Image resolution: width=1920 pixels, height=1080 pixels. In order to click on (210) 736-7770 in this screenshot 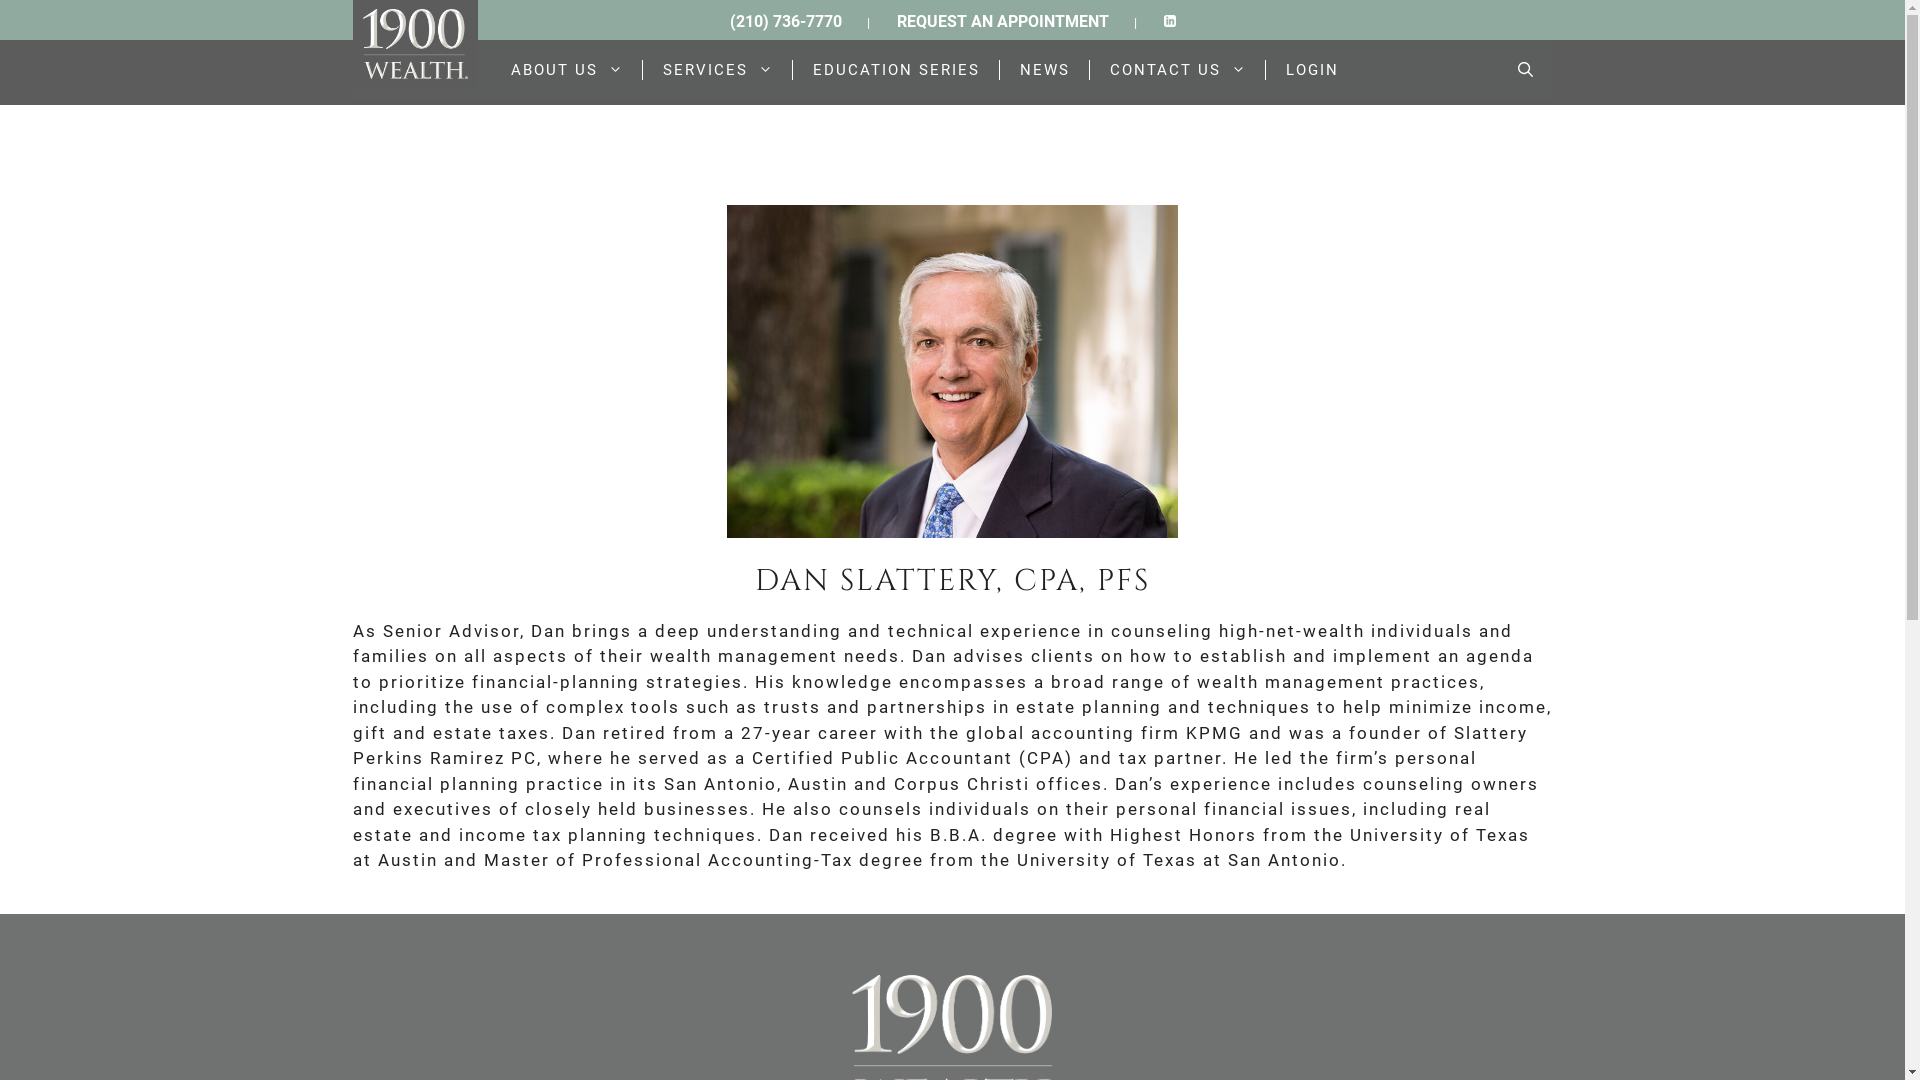, I will do `click(786, 22)`.